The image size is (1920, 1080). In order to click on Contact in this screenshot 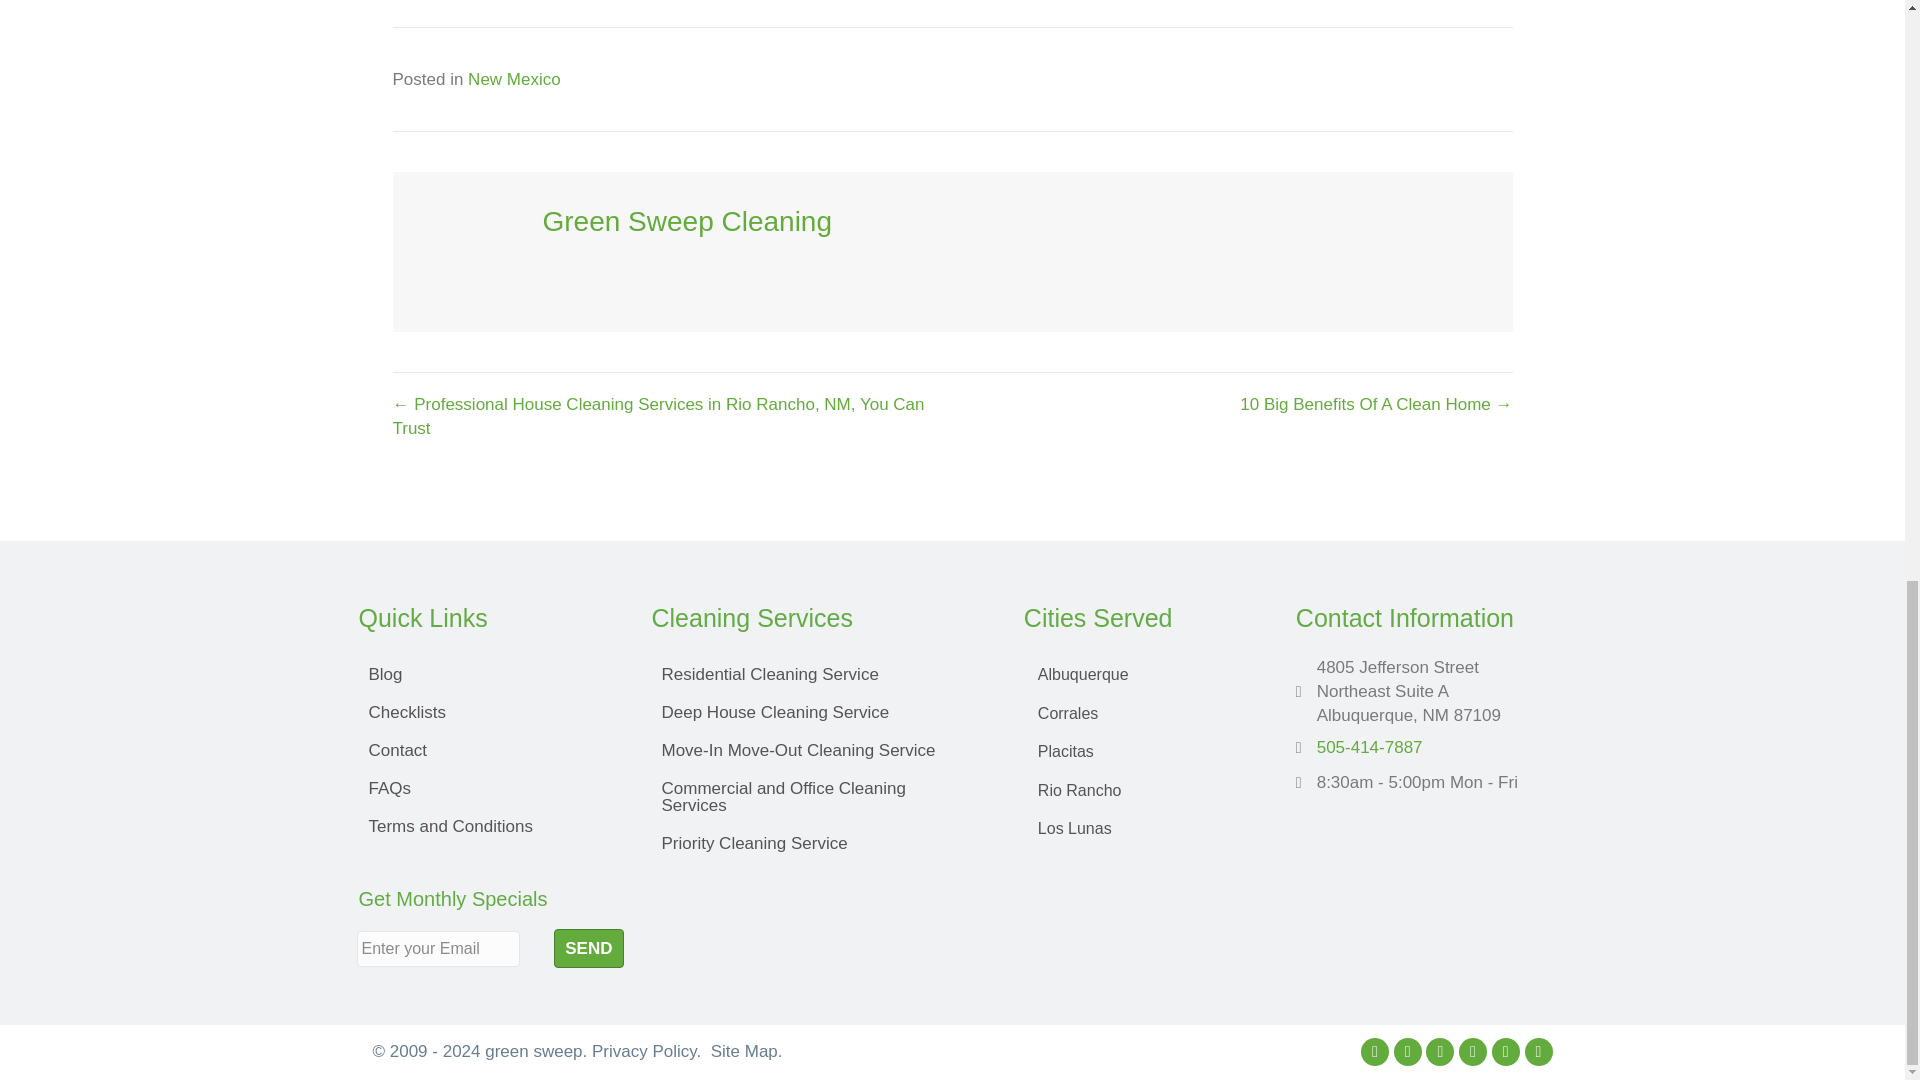, I will do `click(484, 750)`.